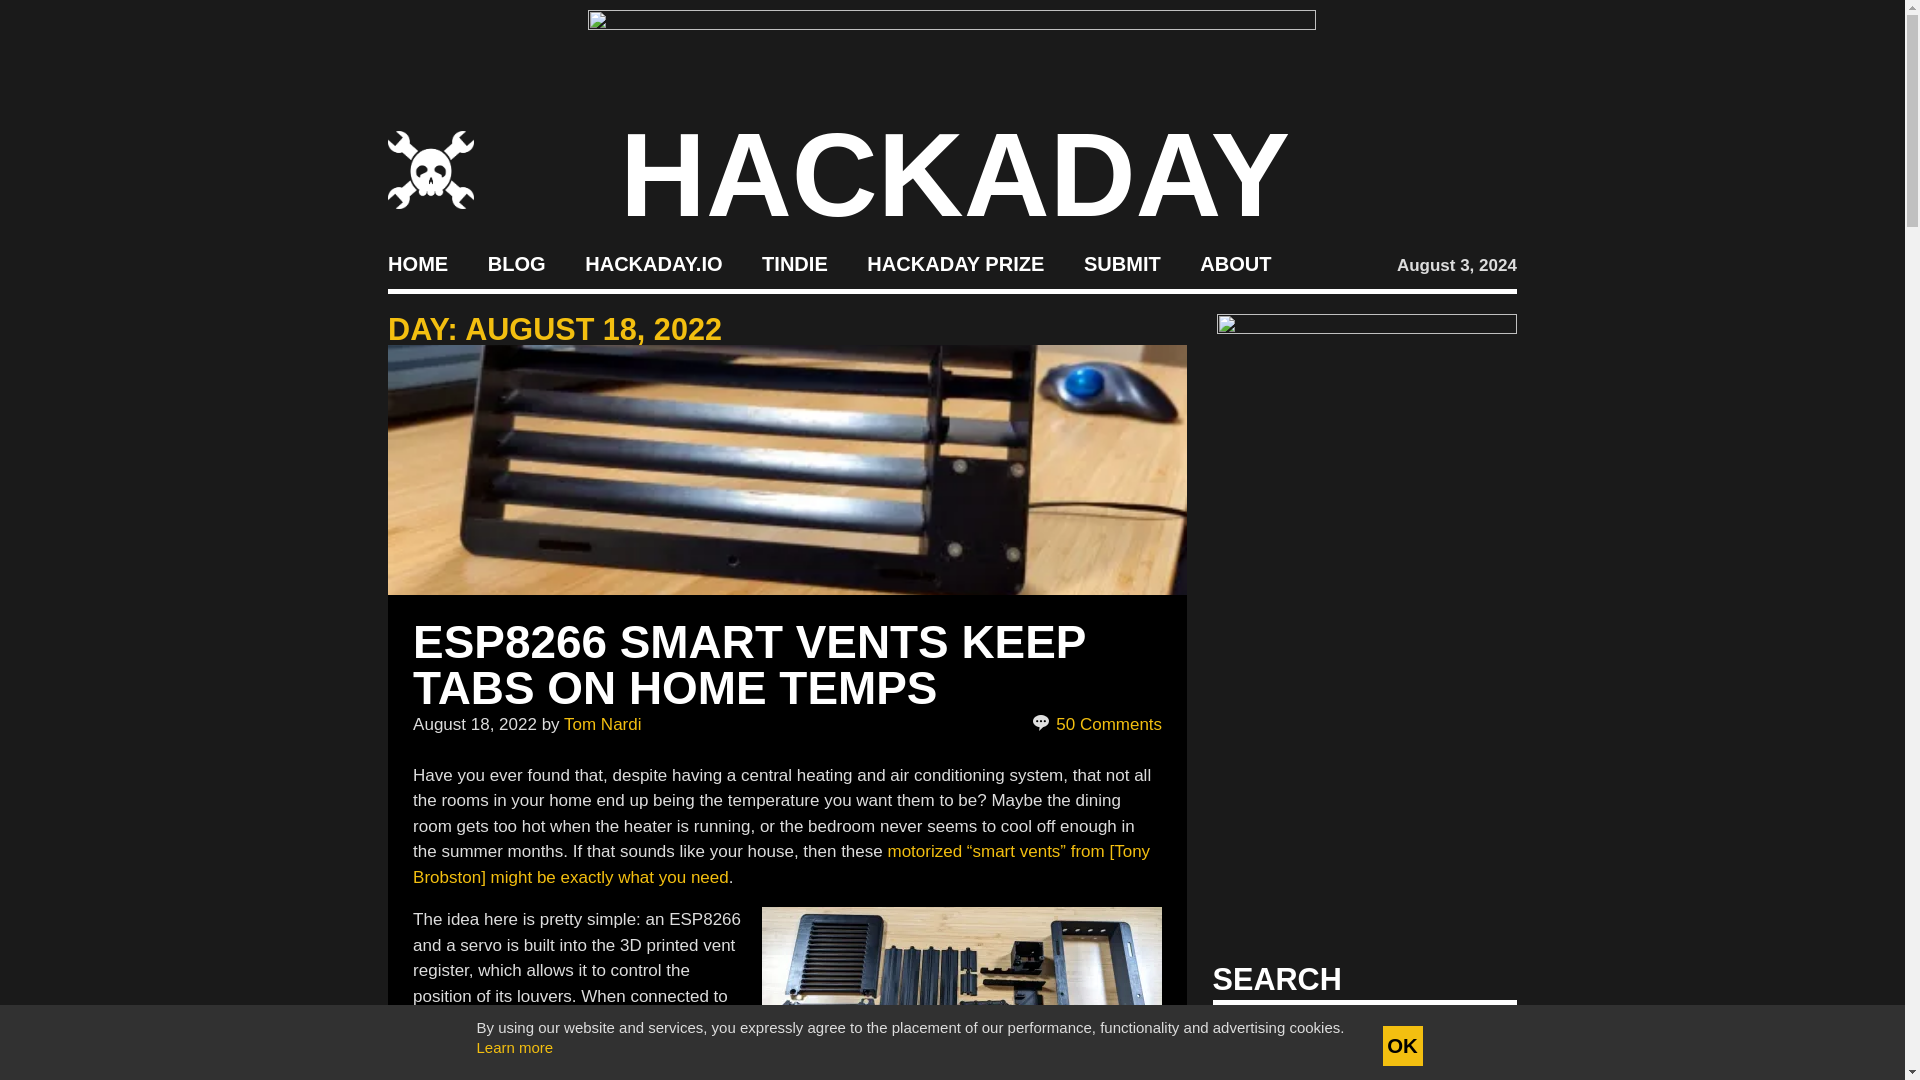  Describe the element at coordinates (1470, 1038) in the screenshot. I see `Search` at that location.